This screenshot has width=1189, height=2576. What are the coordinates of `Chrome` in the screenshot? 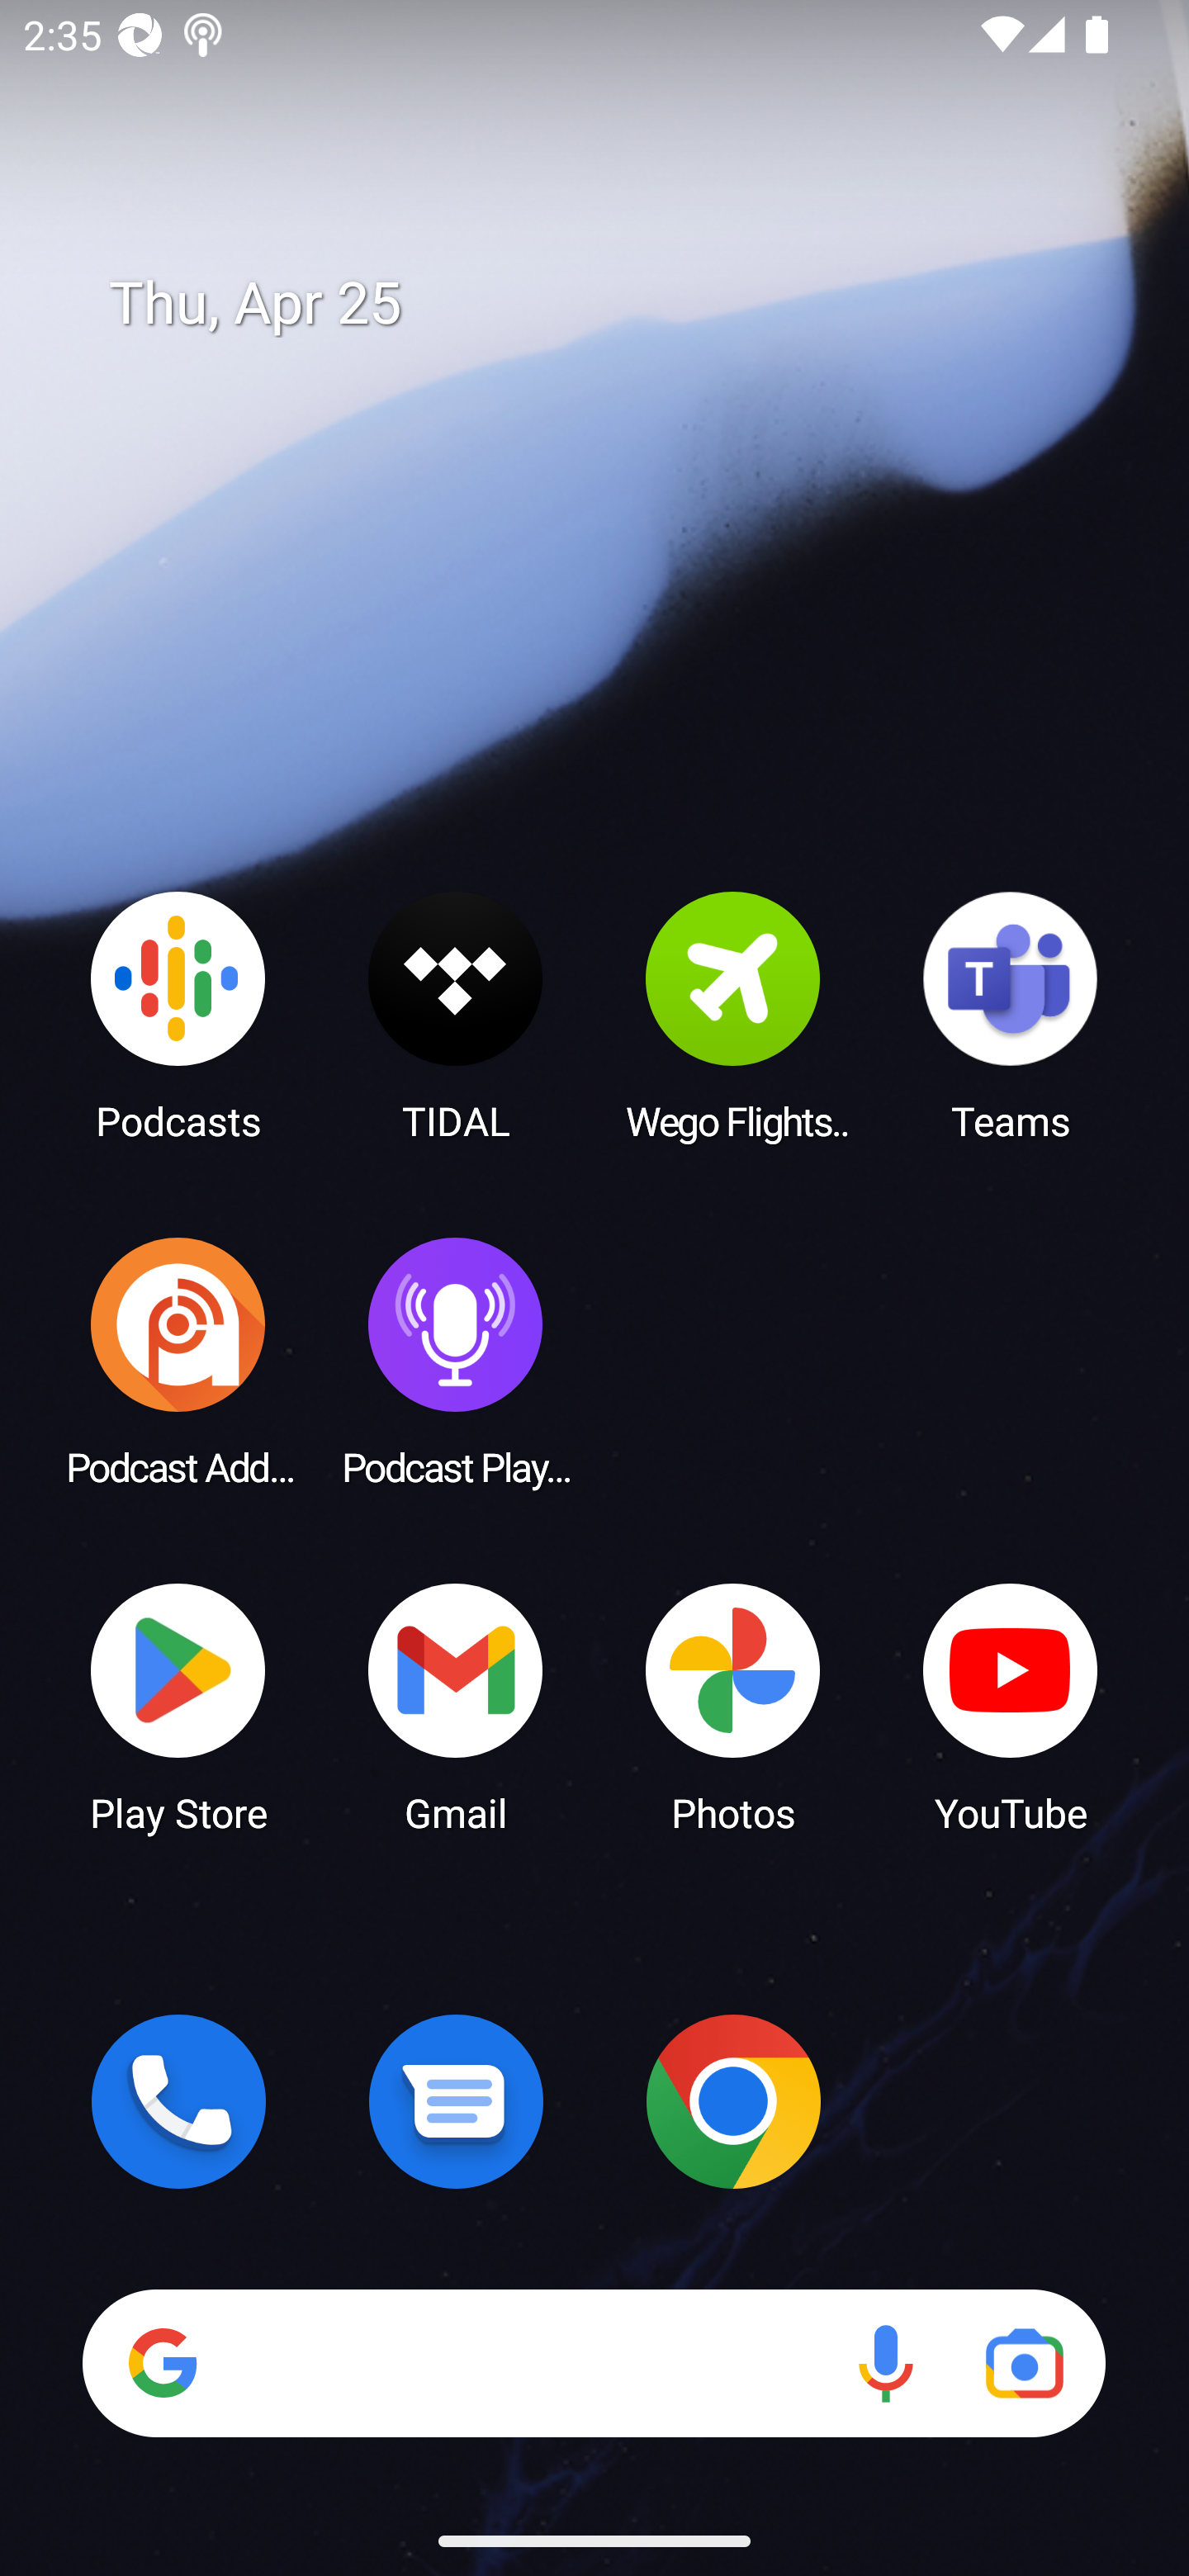 It's located at (733, 2101).